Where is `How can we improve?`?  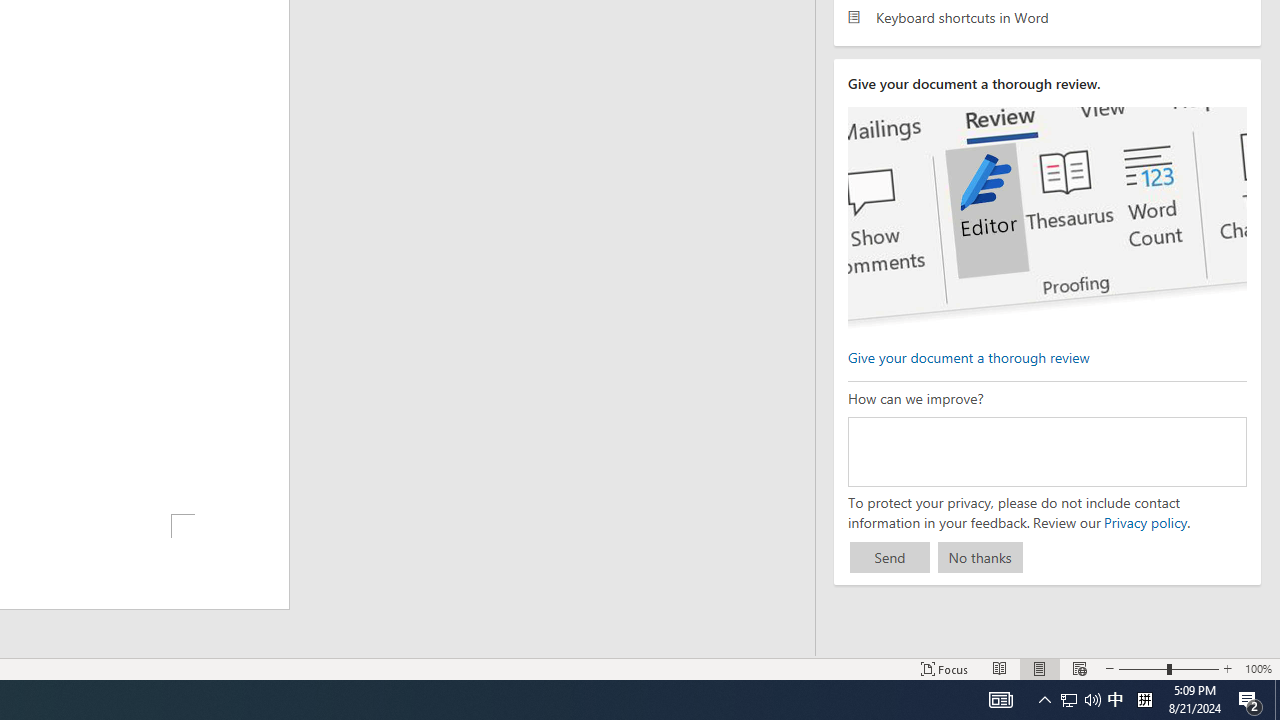
How can we improve? is located at coordinates (1046, 451).